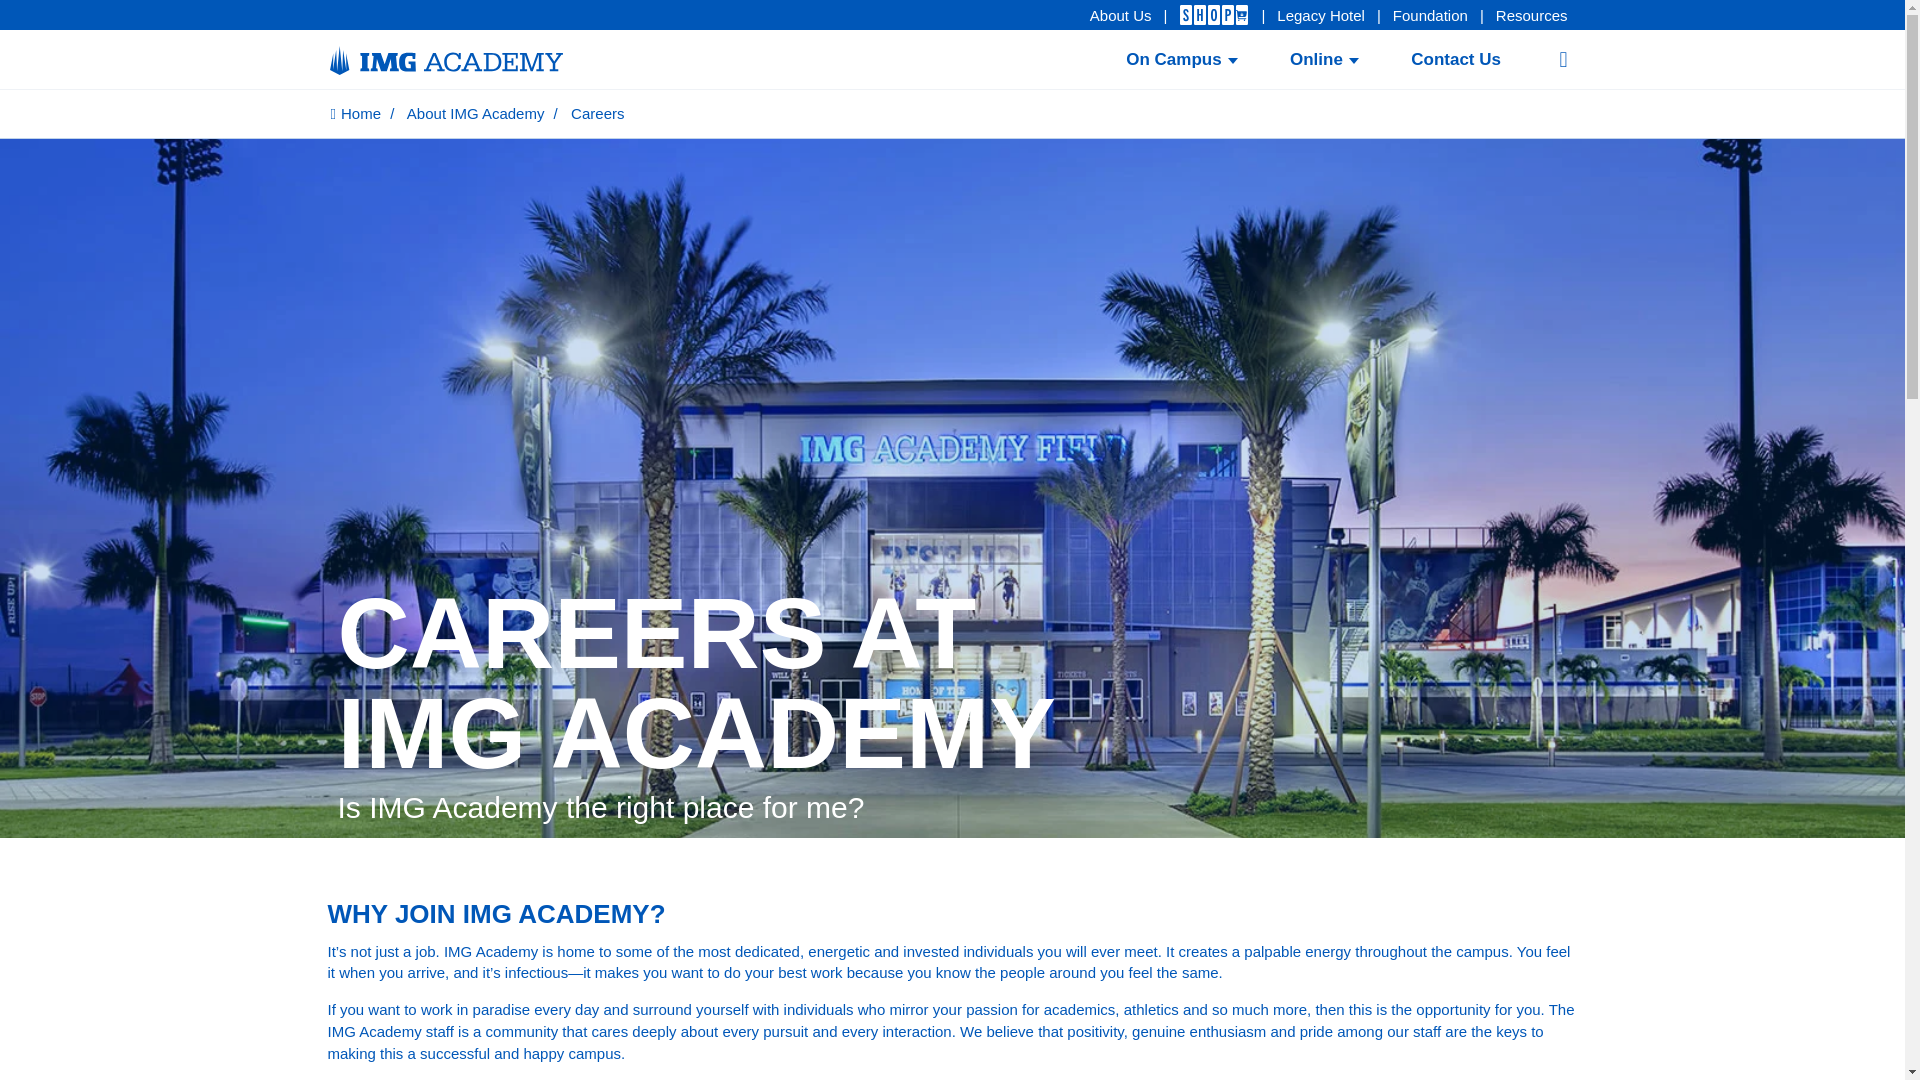 The width and height of the screenshot is (1920, 1080). What do you see at coordinates (1120, 16) in the screenshot?
I see `Learn more about IMG Academy` at bounding box center [1120, 16].